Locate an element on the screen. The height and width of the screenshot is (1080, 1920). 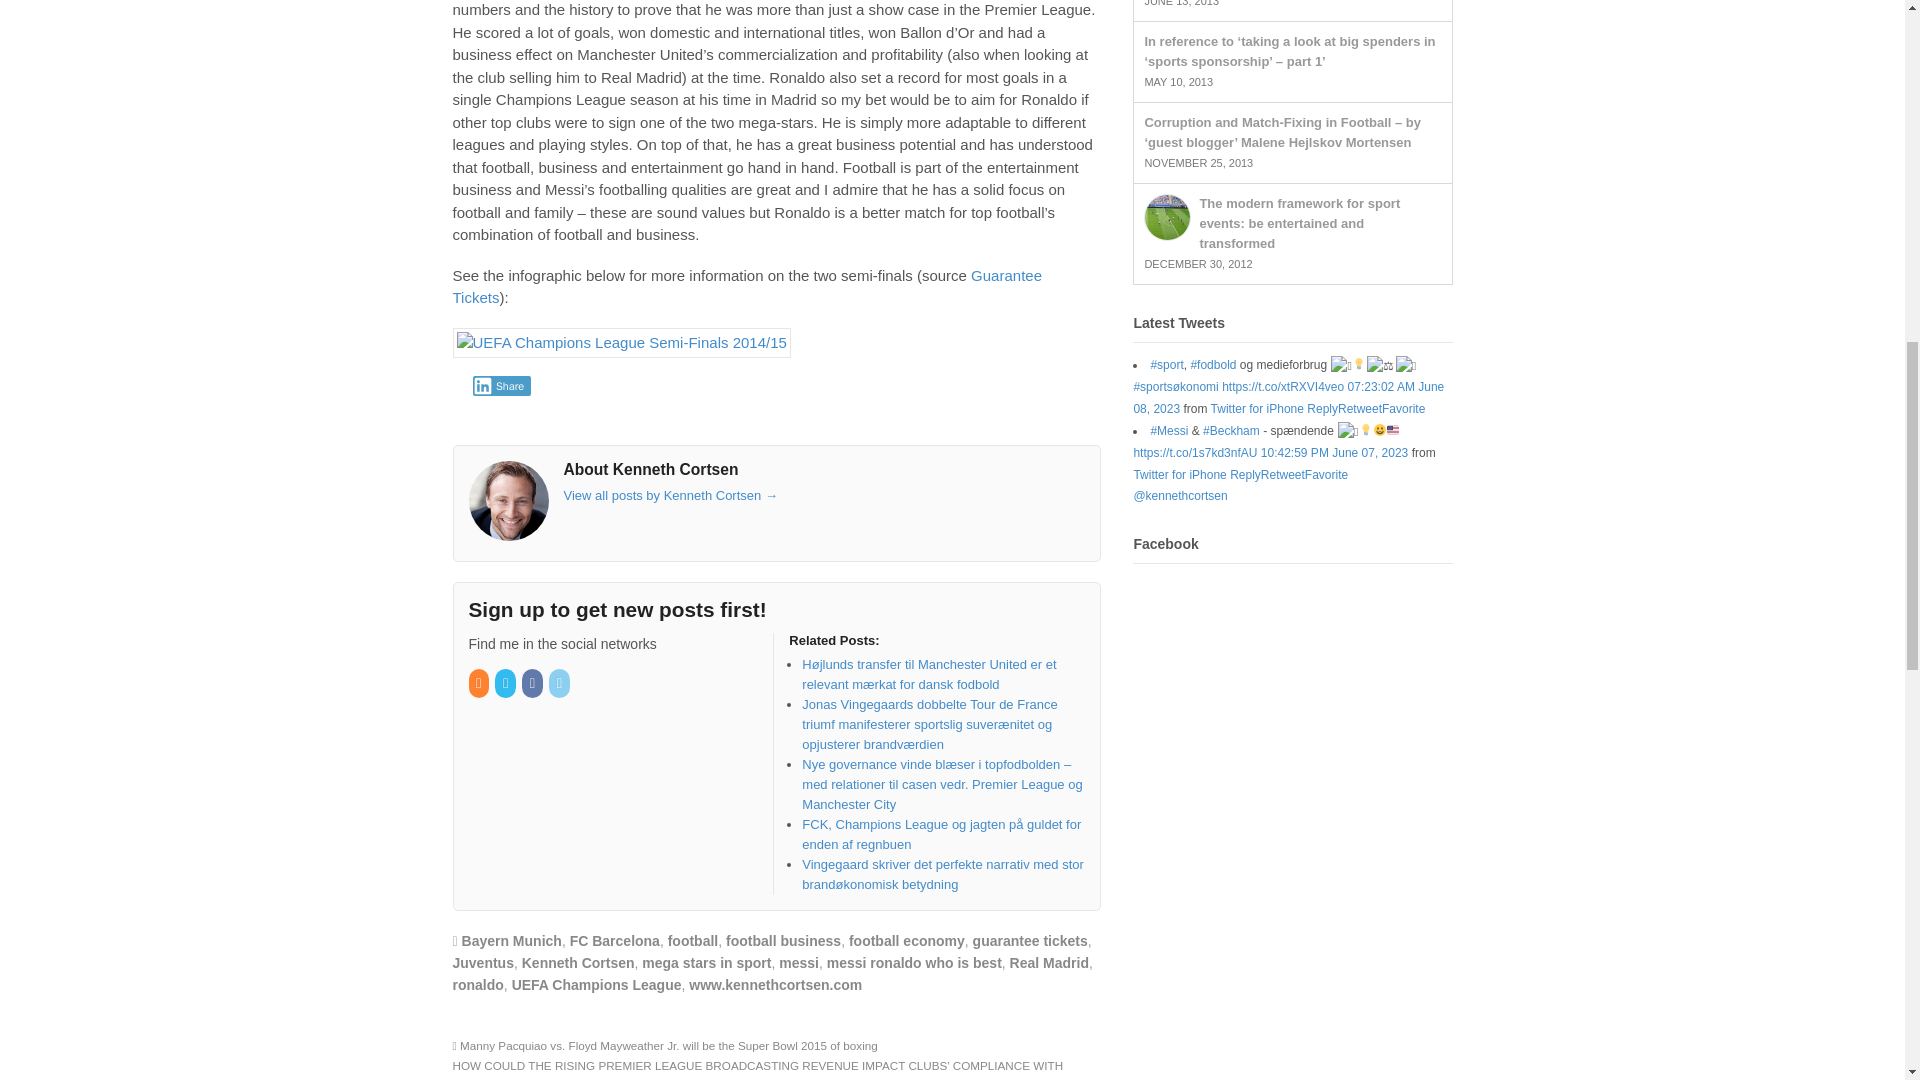
RSS is located at coordinates (480, 684).